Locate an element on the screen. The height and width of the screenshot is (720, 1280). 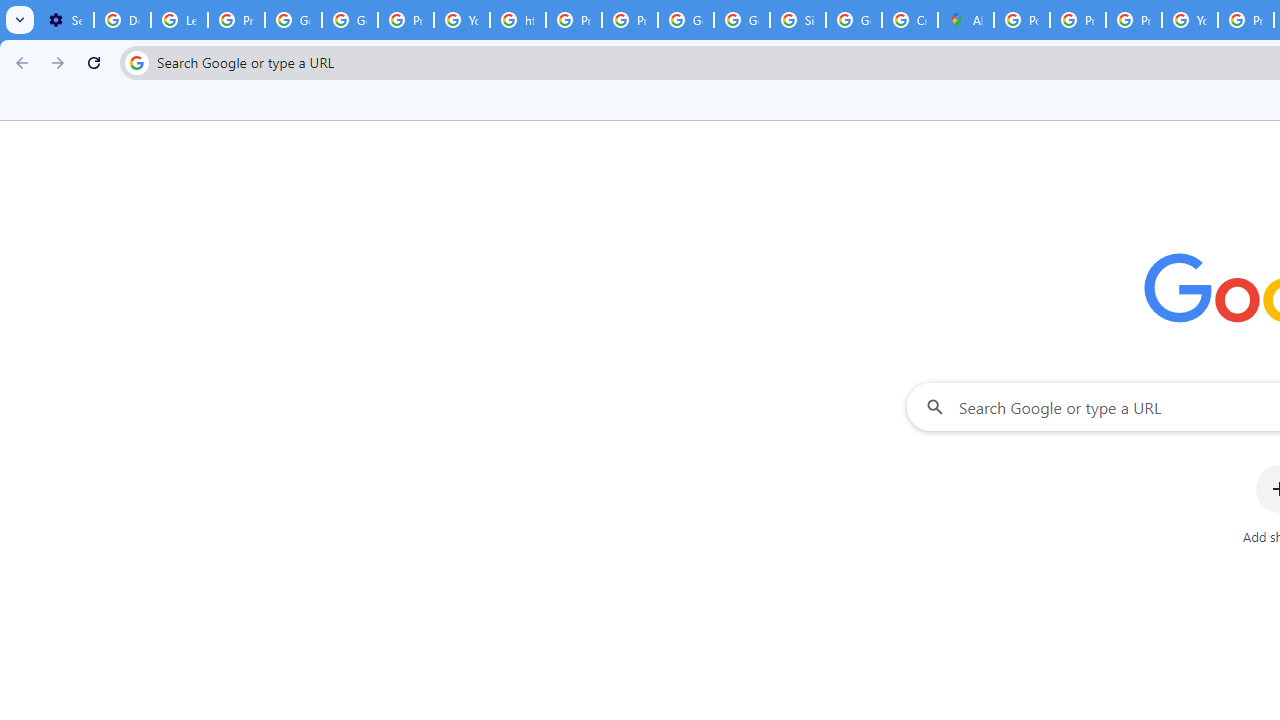
Privacy Help Center - Policies Help is located at coordinates (1077, 20).